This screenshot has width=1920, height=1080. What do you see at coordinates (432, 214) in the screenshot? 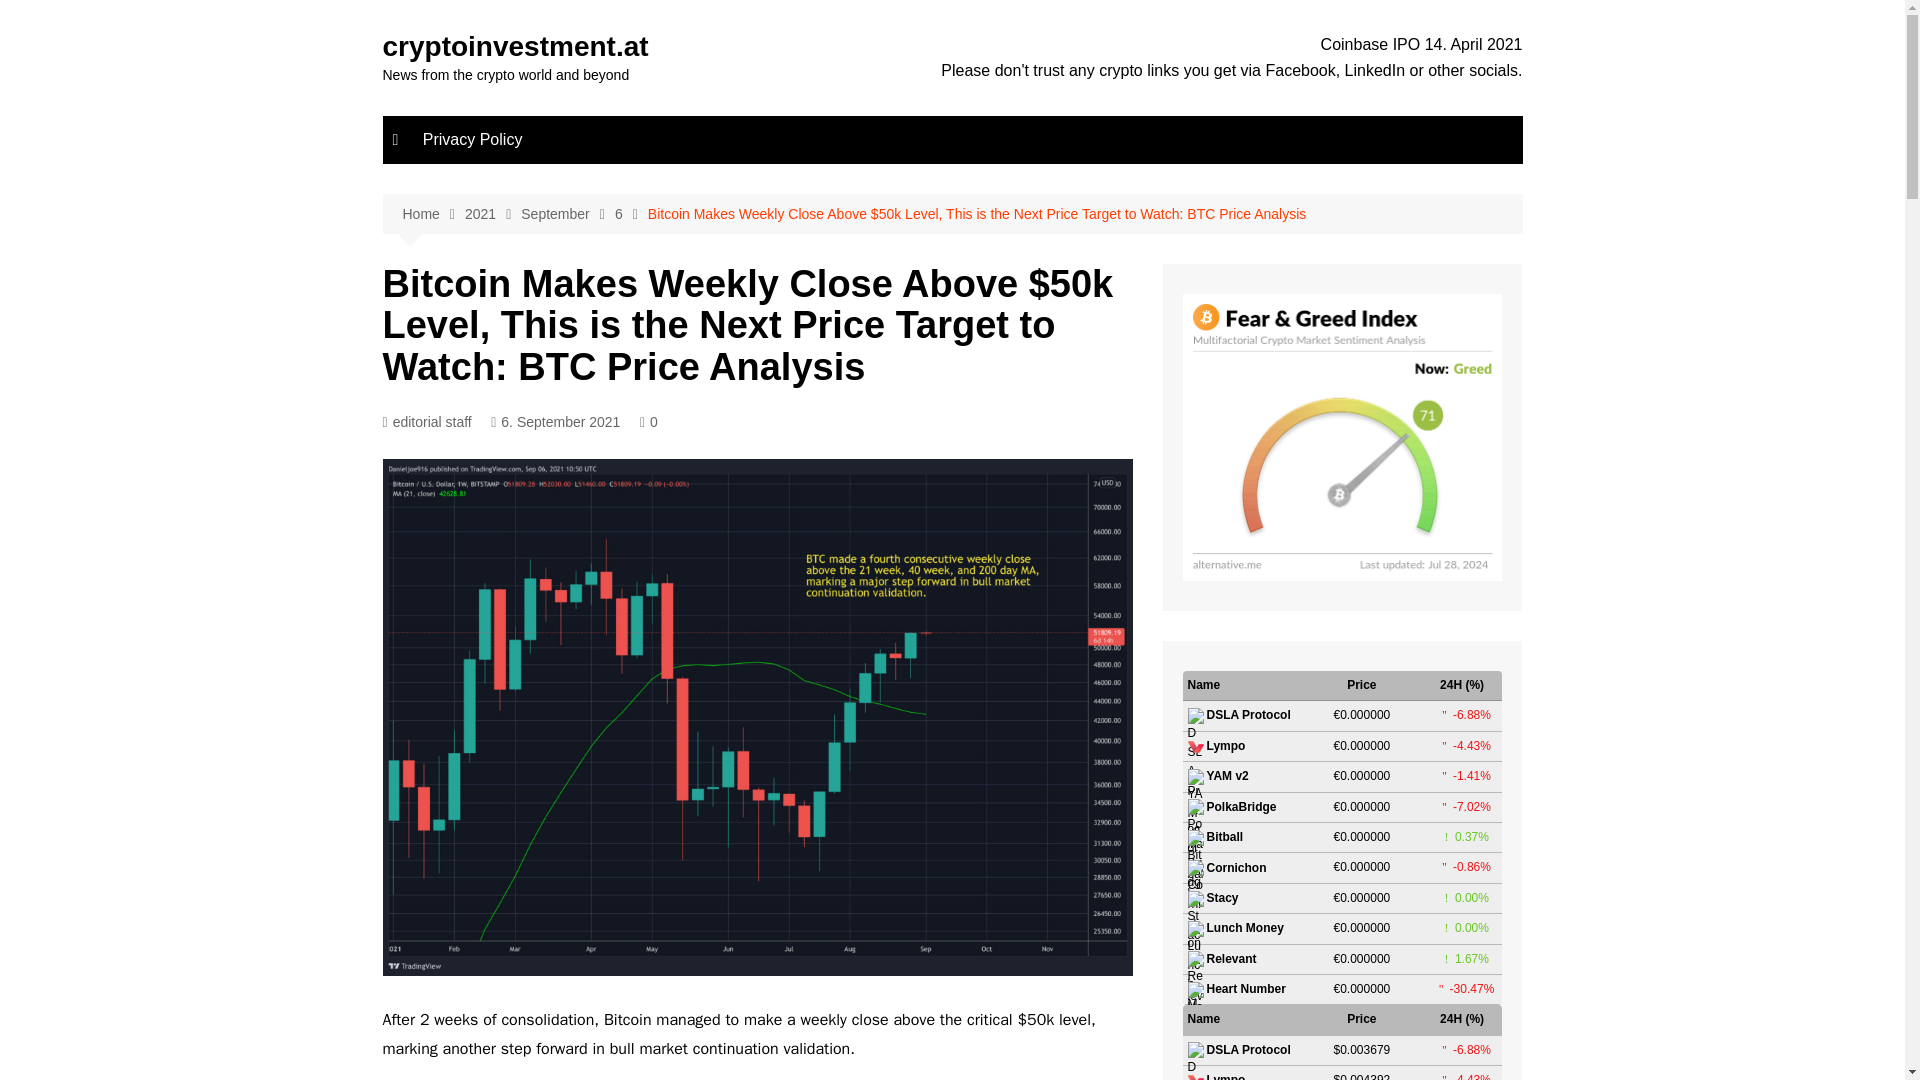
I see `Home` at bounding box center [432, 214].